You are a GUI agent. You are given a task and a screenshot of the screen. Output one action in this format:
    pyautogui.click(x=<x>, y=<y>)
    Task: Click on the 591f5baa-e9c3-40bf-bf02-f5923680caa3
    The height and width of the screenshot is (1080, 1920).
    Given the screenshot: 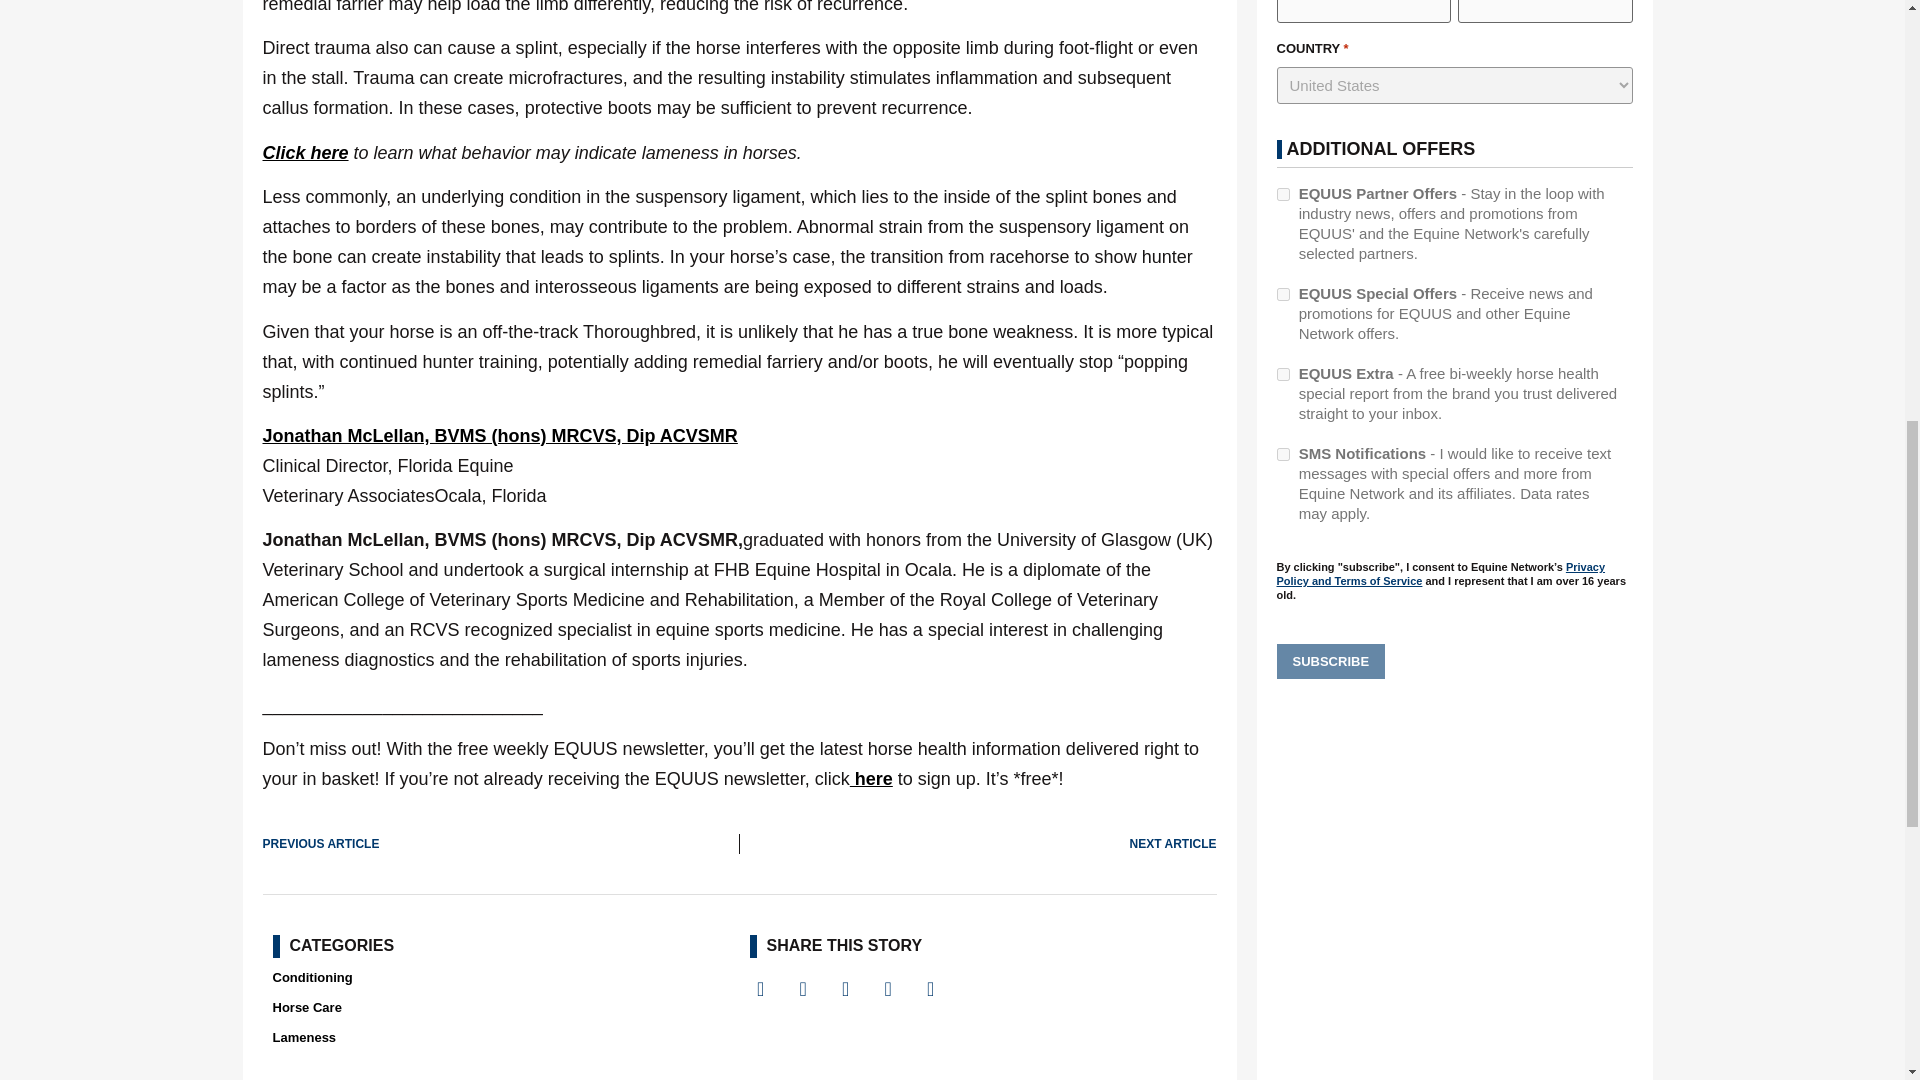 What is the action you would take?
    pyautogui.click(x=1282, y=294)
    